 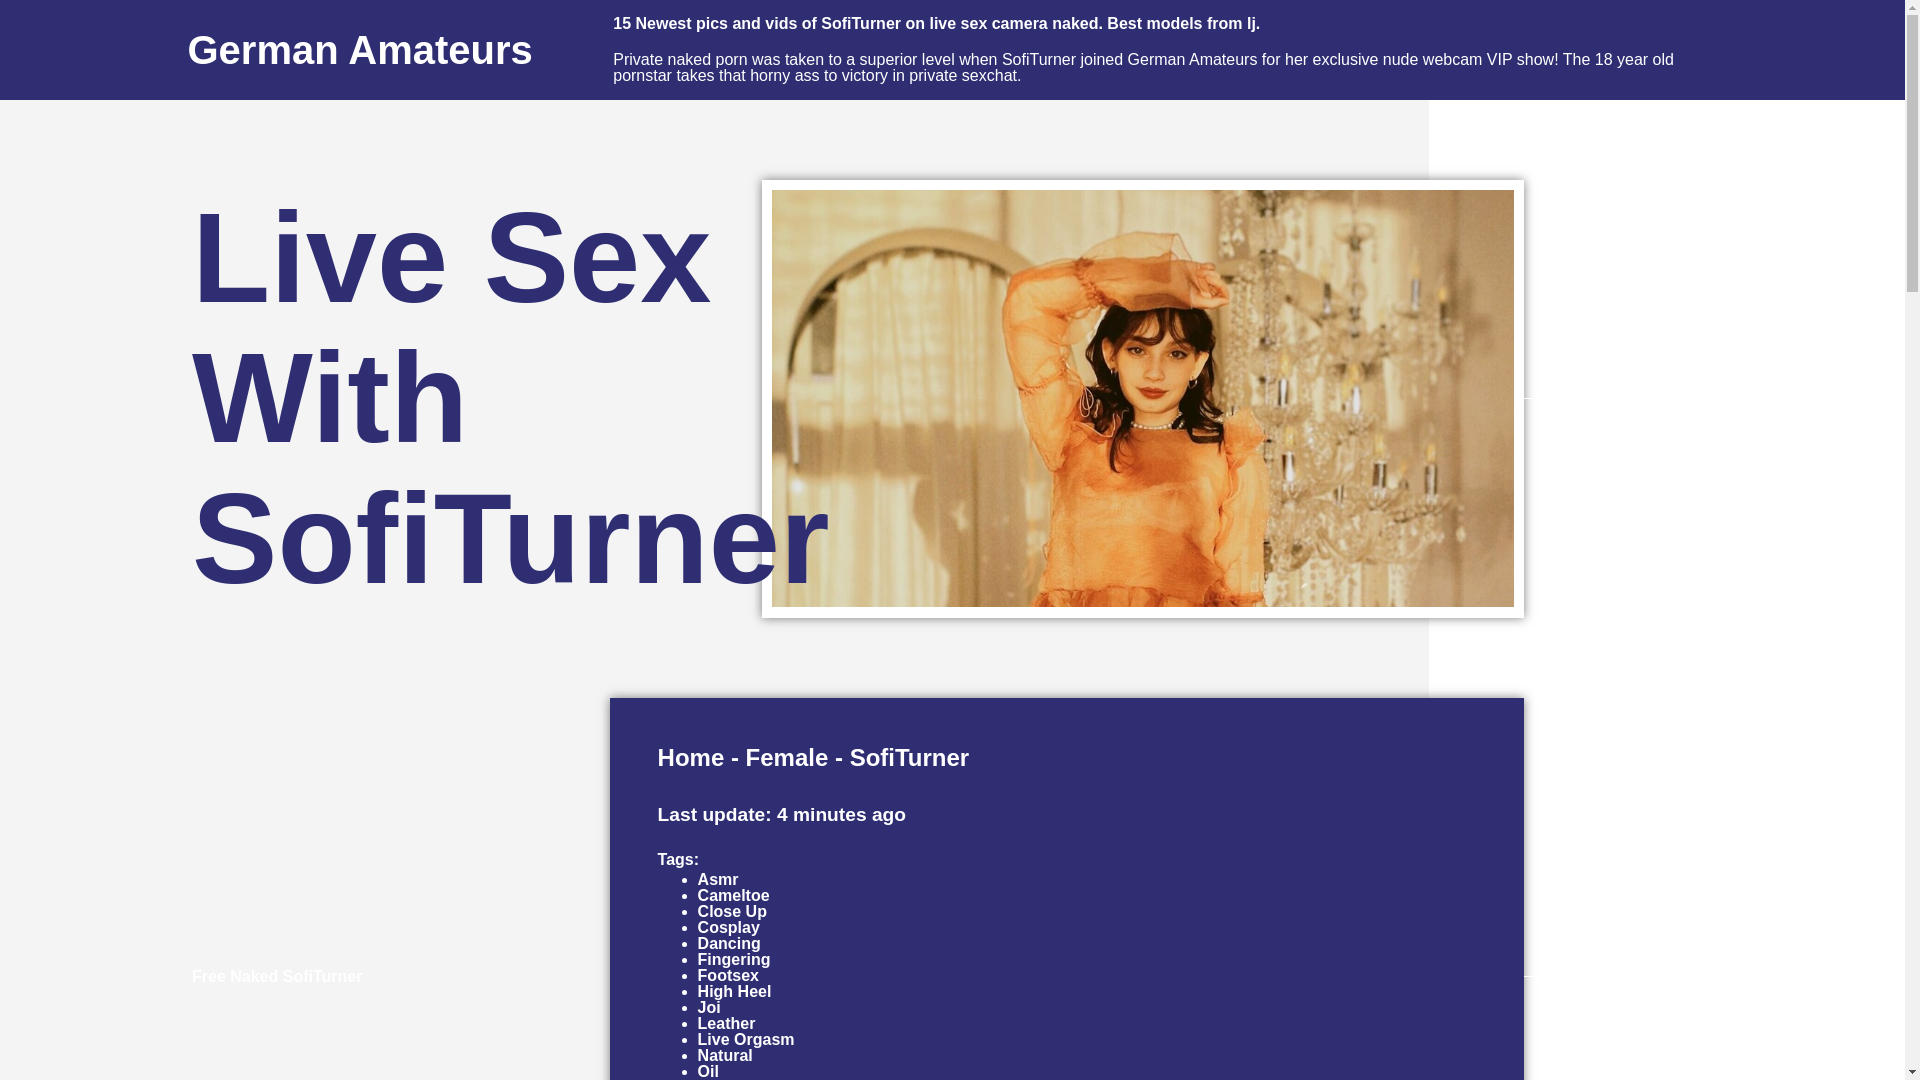 I want to click on Leather, so click(x=727, y=1024).